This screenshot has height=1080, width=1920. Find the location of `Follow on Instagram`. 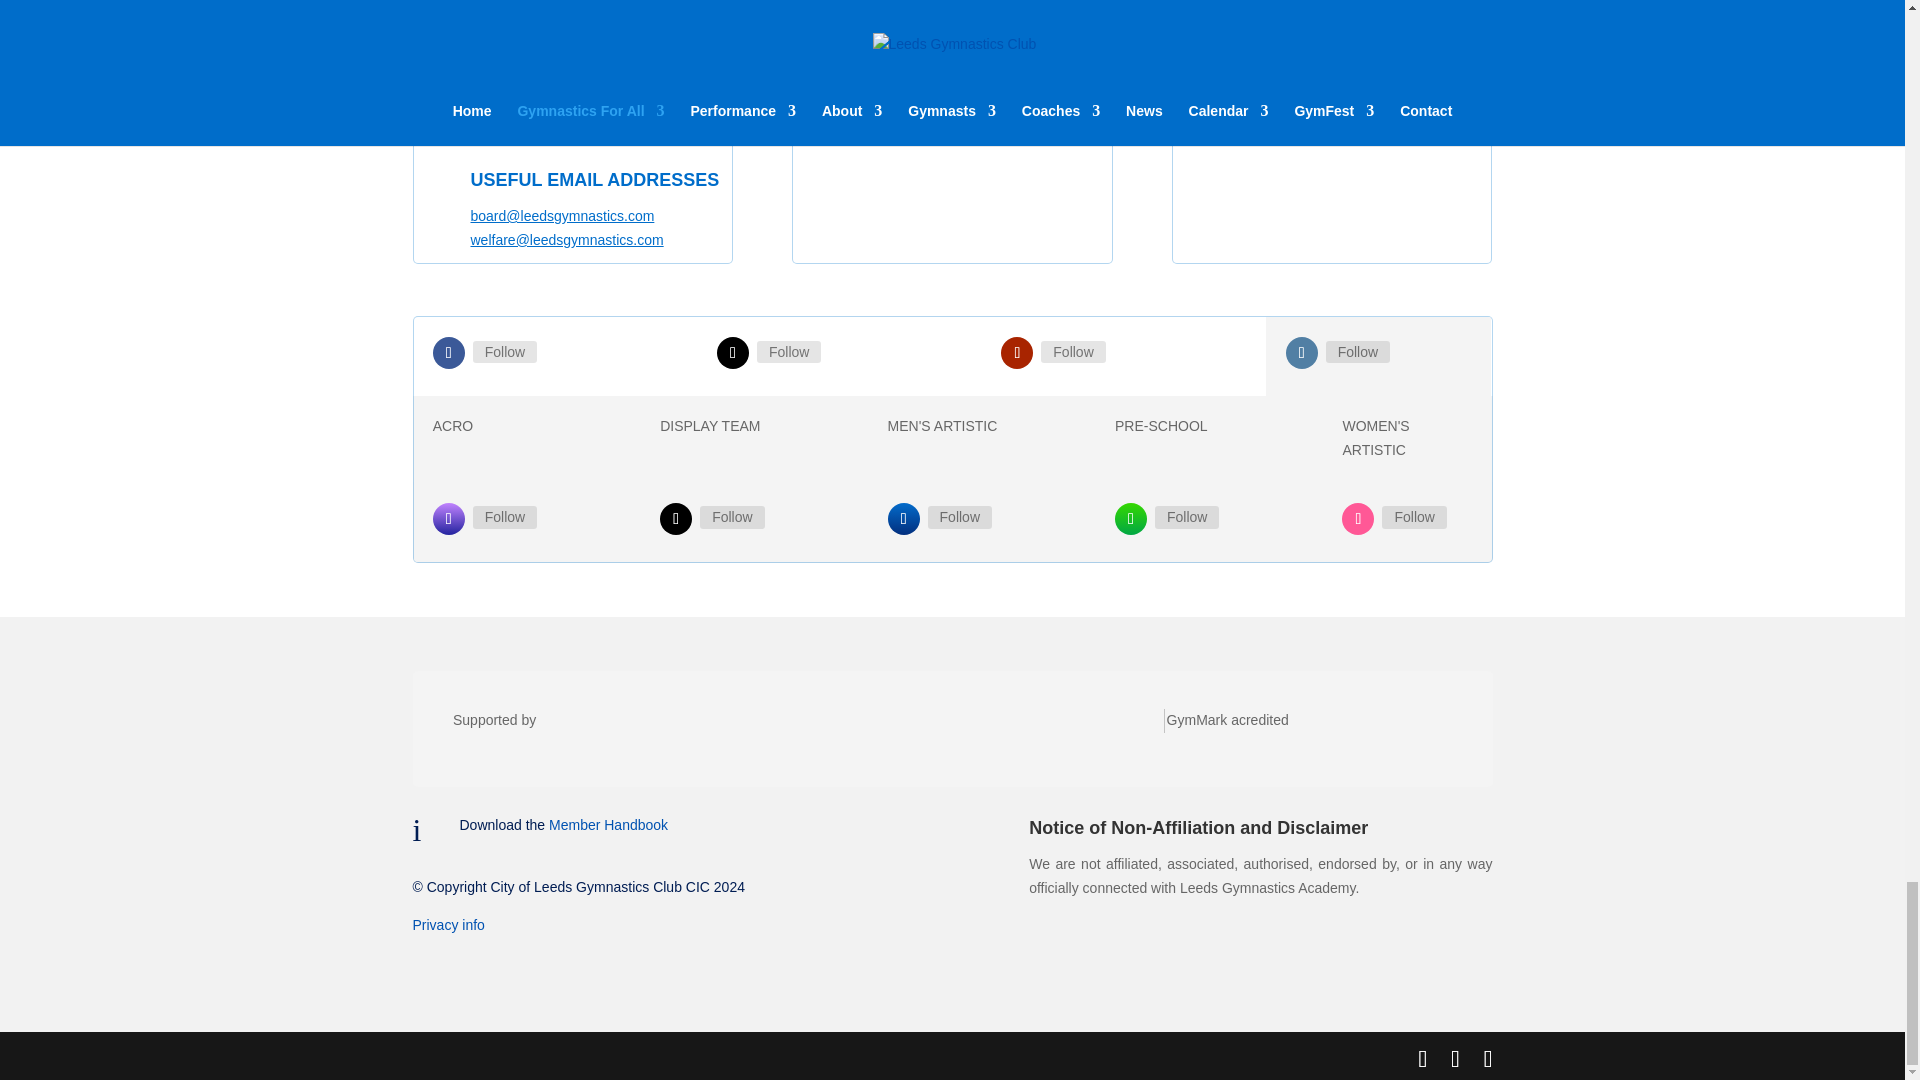

Follow on Instagram is located at coordinates (1130, 518).